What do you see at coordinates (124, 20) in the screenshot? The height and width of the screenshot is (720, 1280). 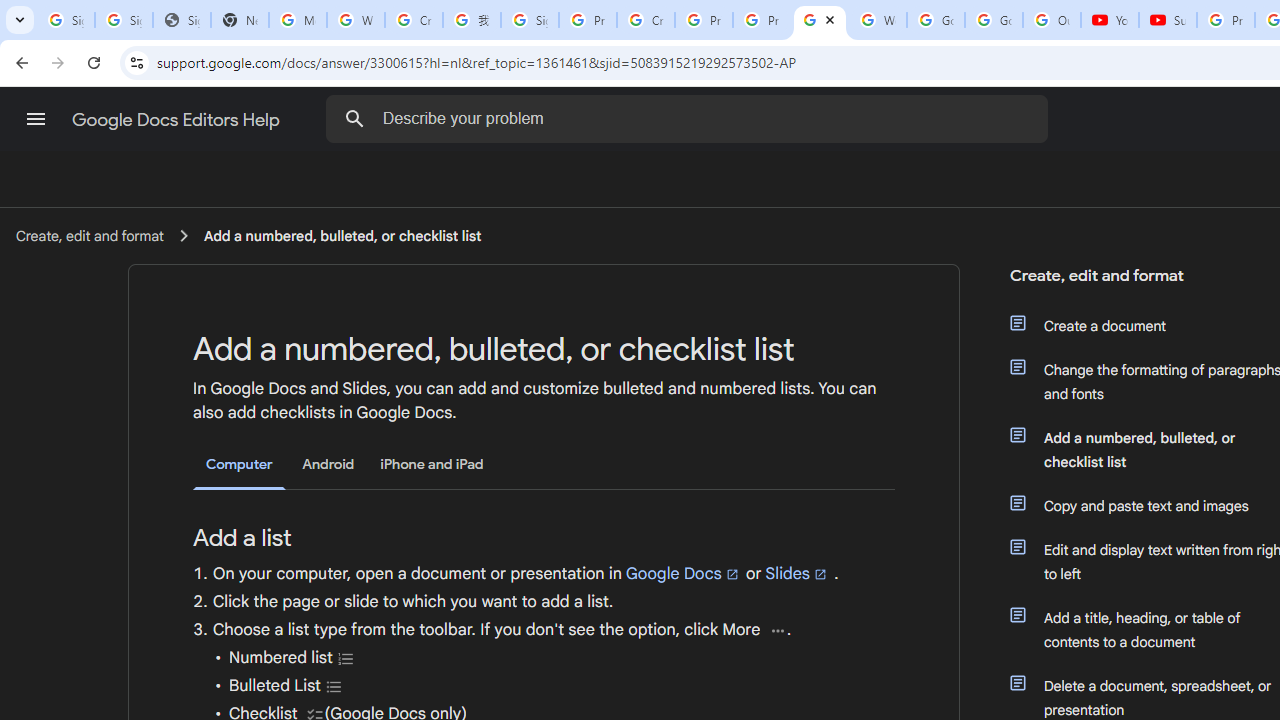 I see `Sign in - Google Accounts` at bounding box center [124, 20].